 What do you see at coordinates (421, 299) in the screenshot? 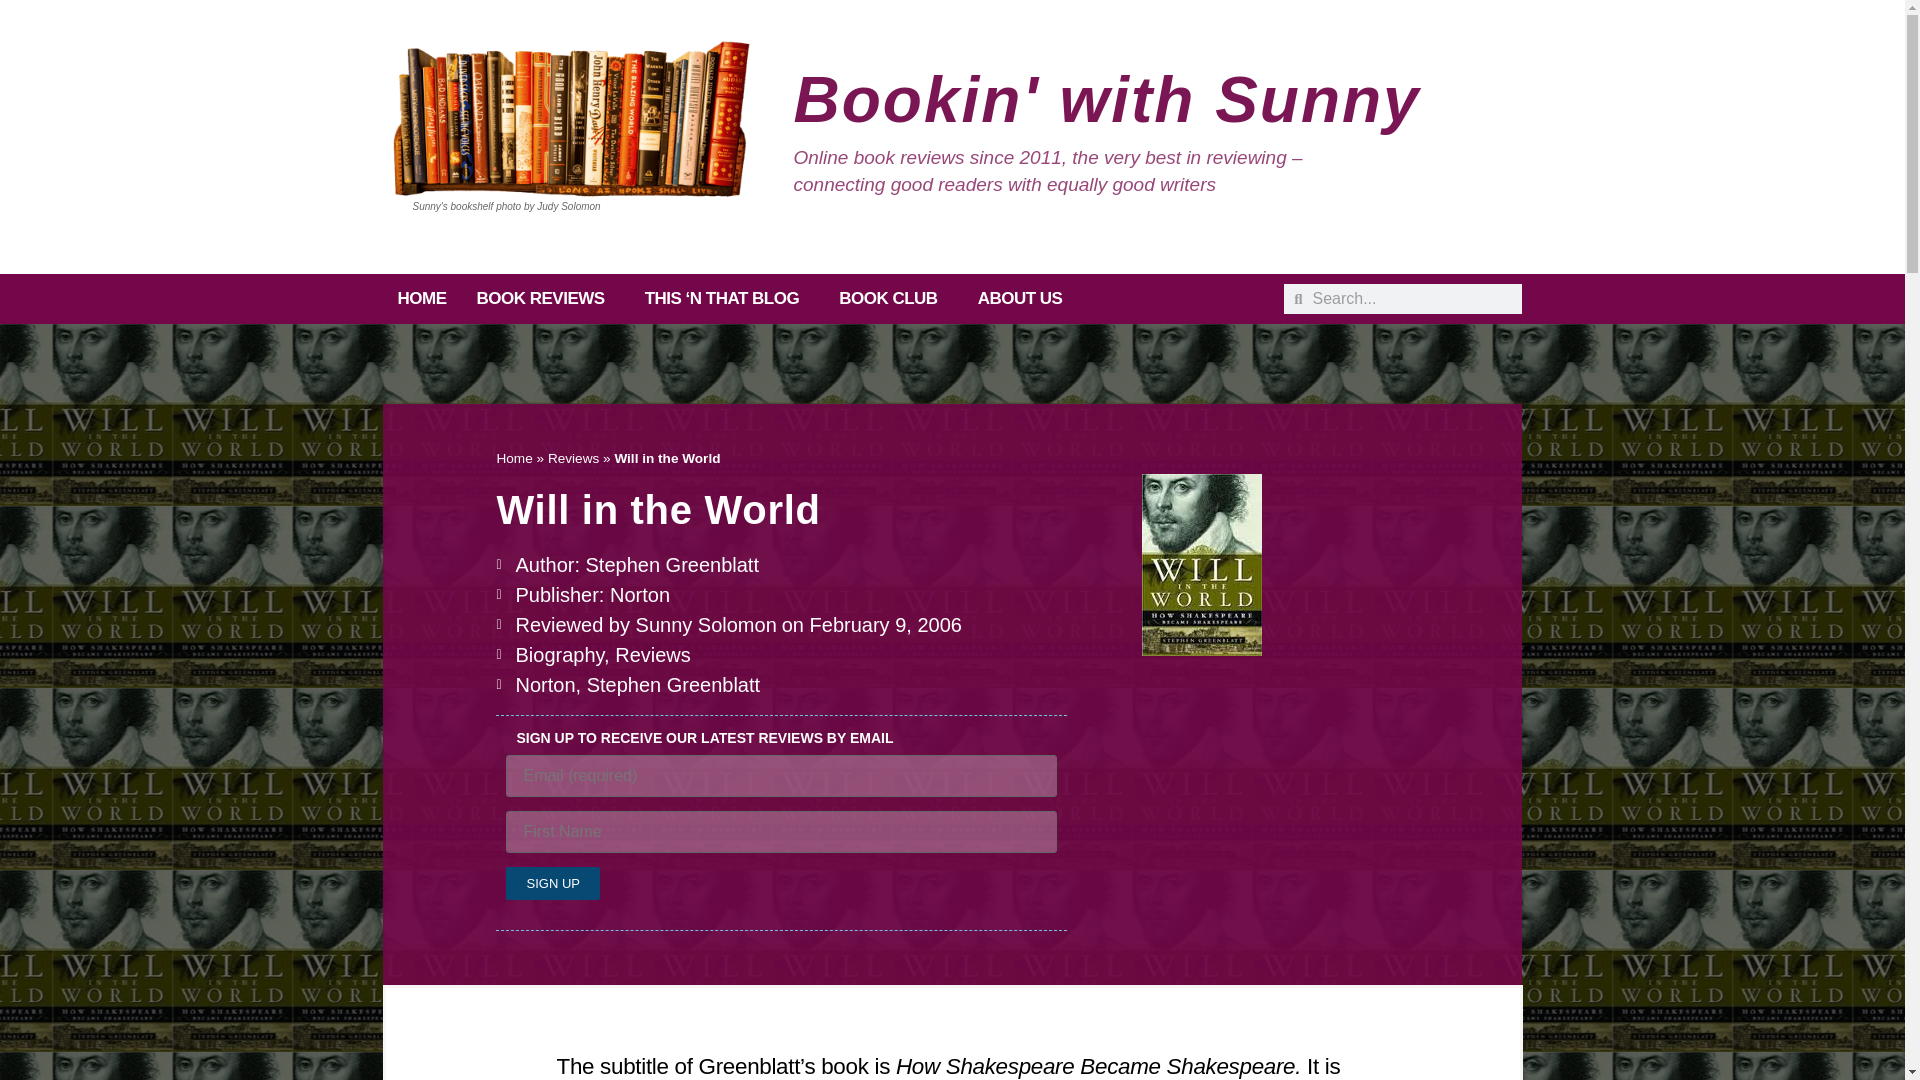
I see `HOME` at bounding box center [421, 299].